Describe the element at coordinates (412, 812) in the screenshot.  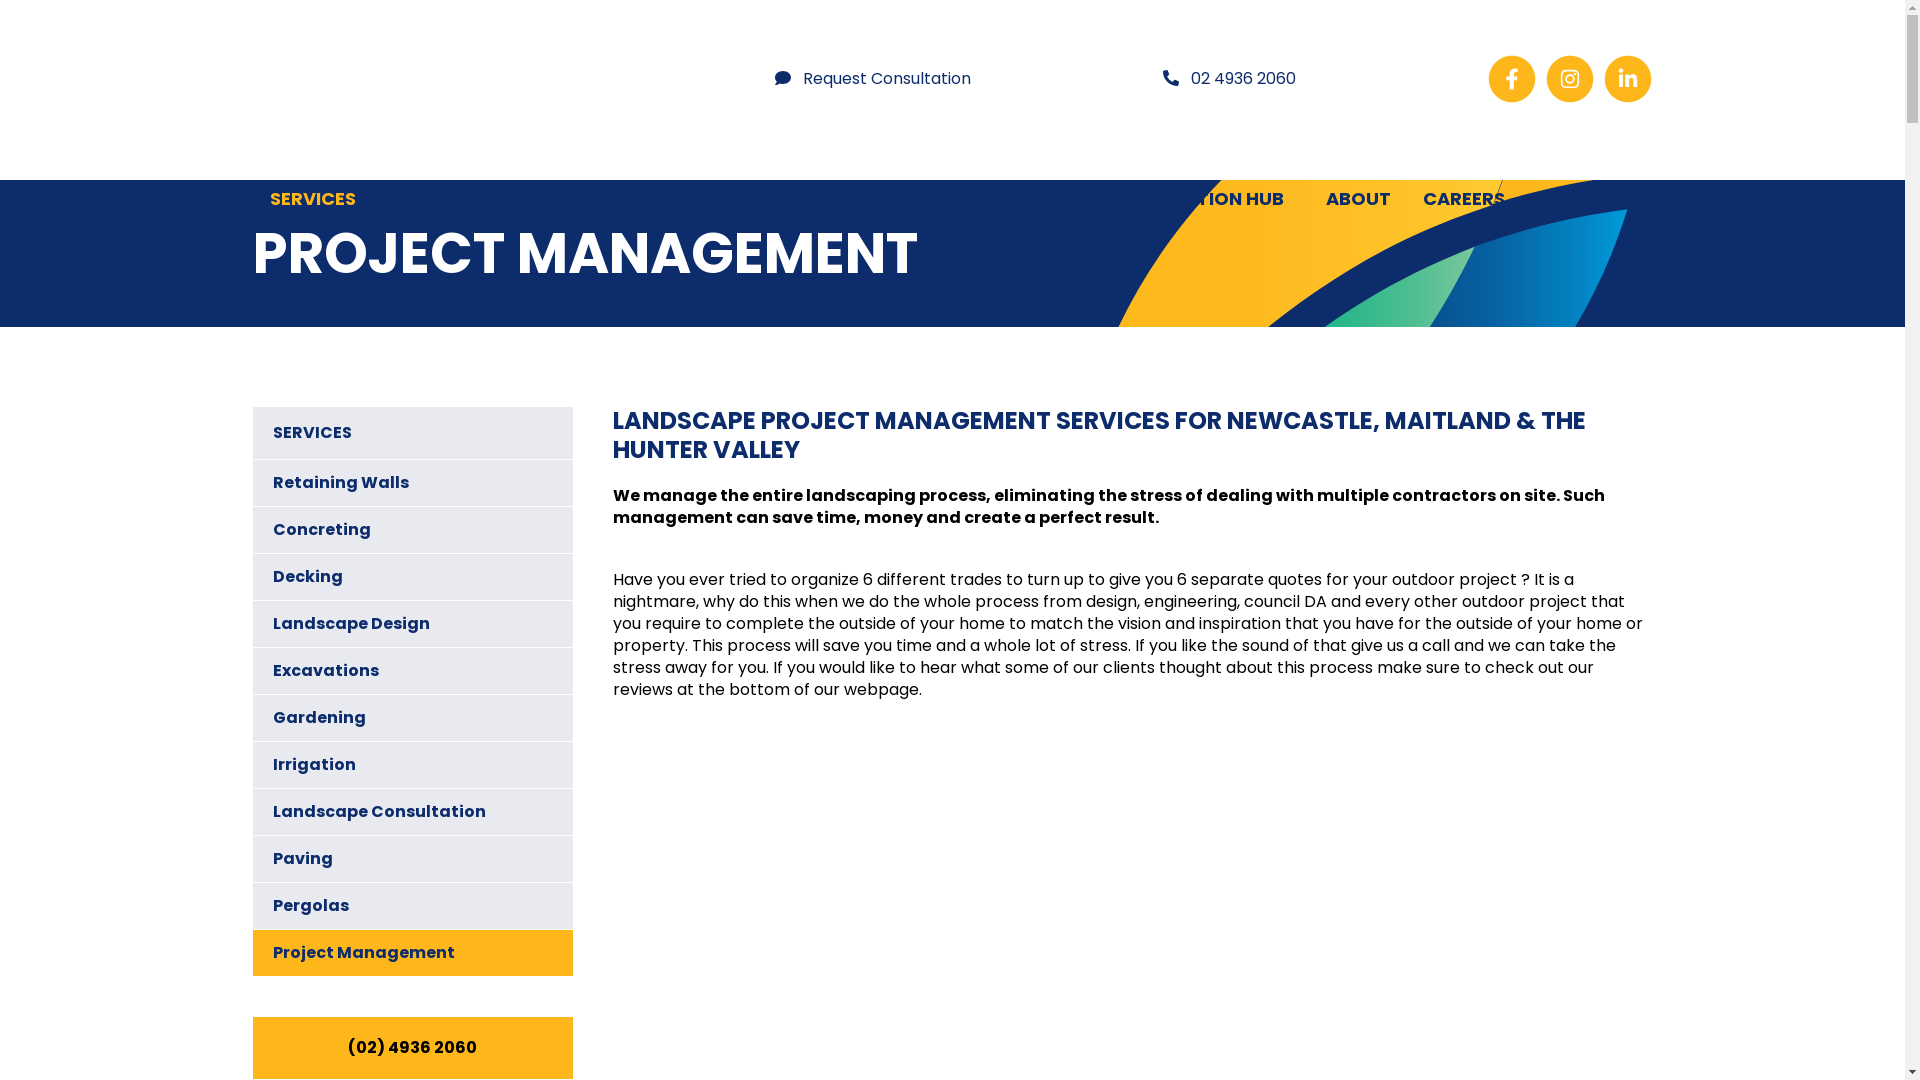
I see `Landscape Consultation` at that location.